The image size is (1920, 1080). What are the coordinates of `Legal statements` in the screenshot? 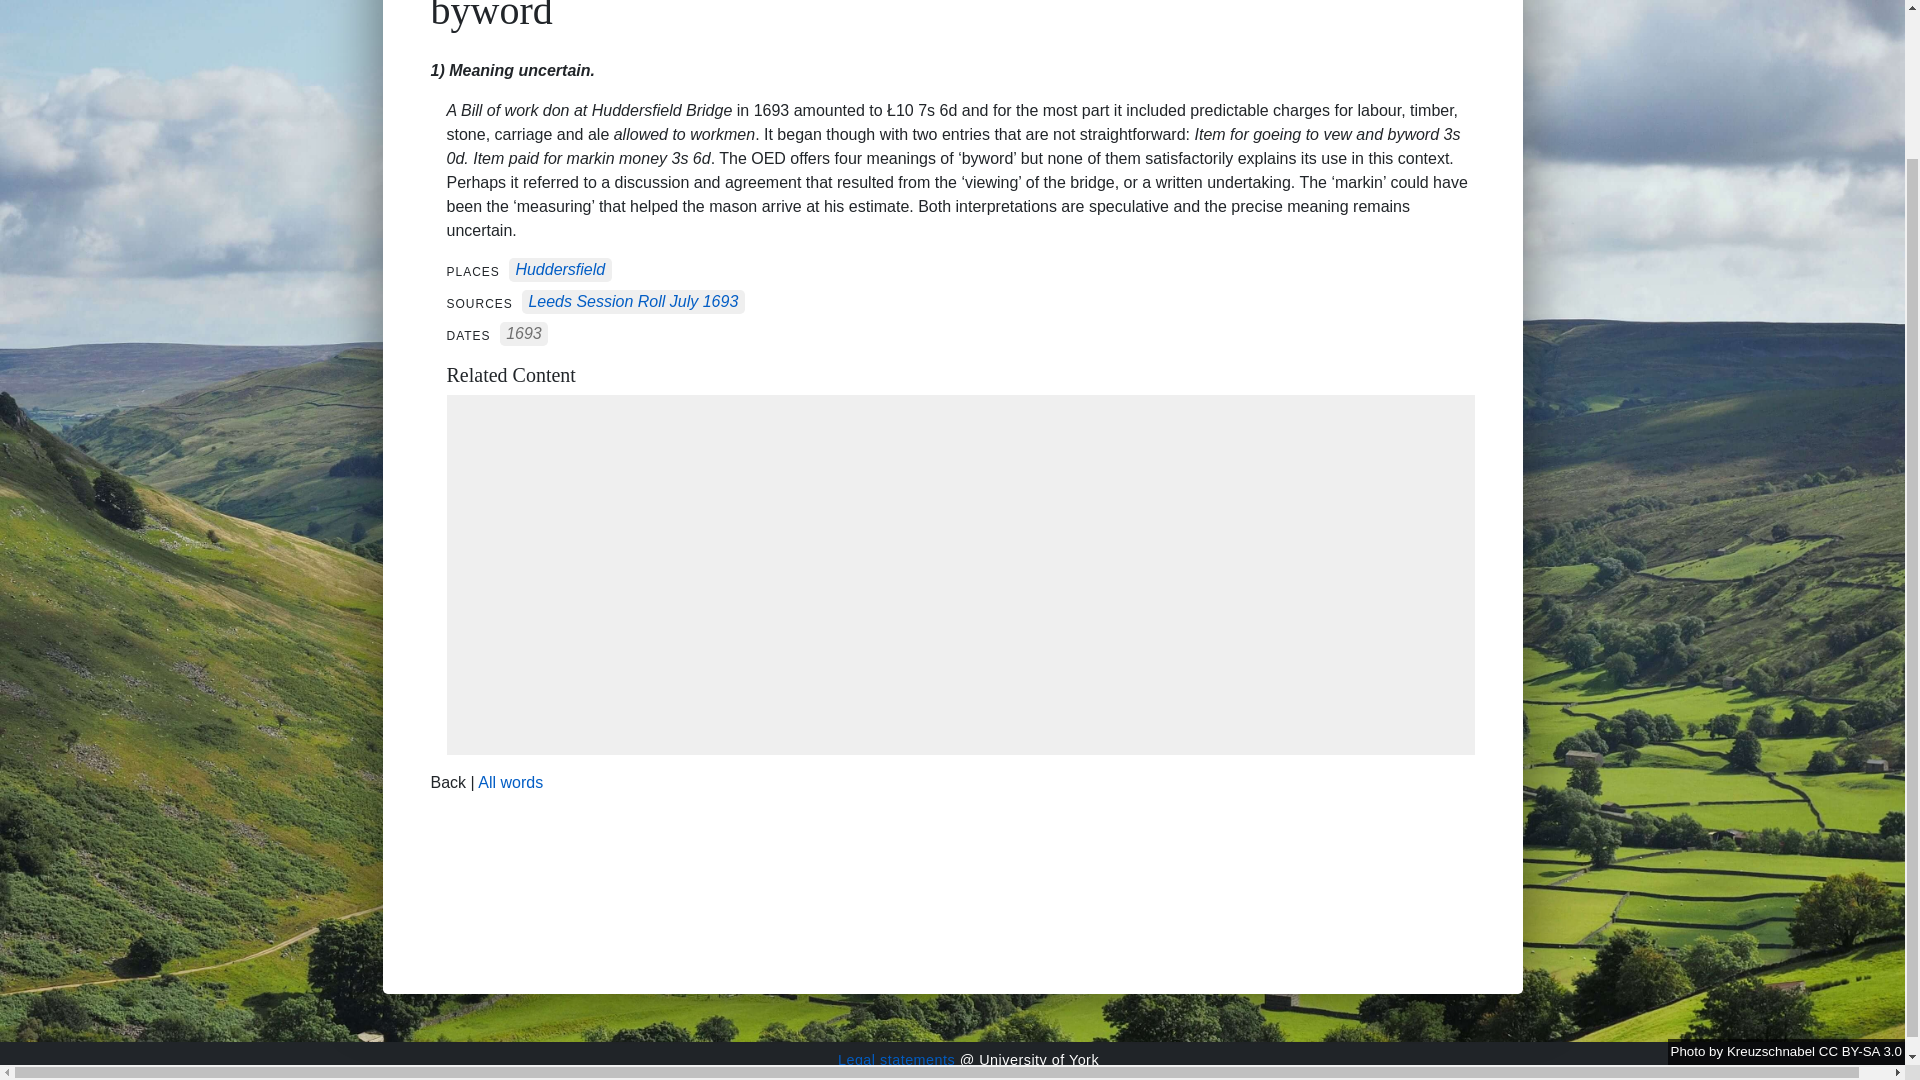 It's located at (896, 1060).